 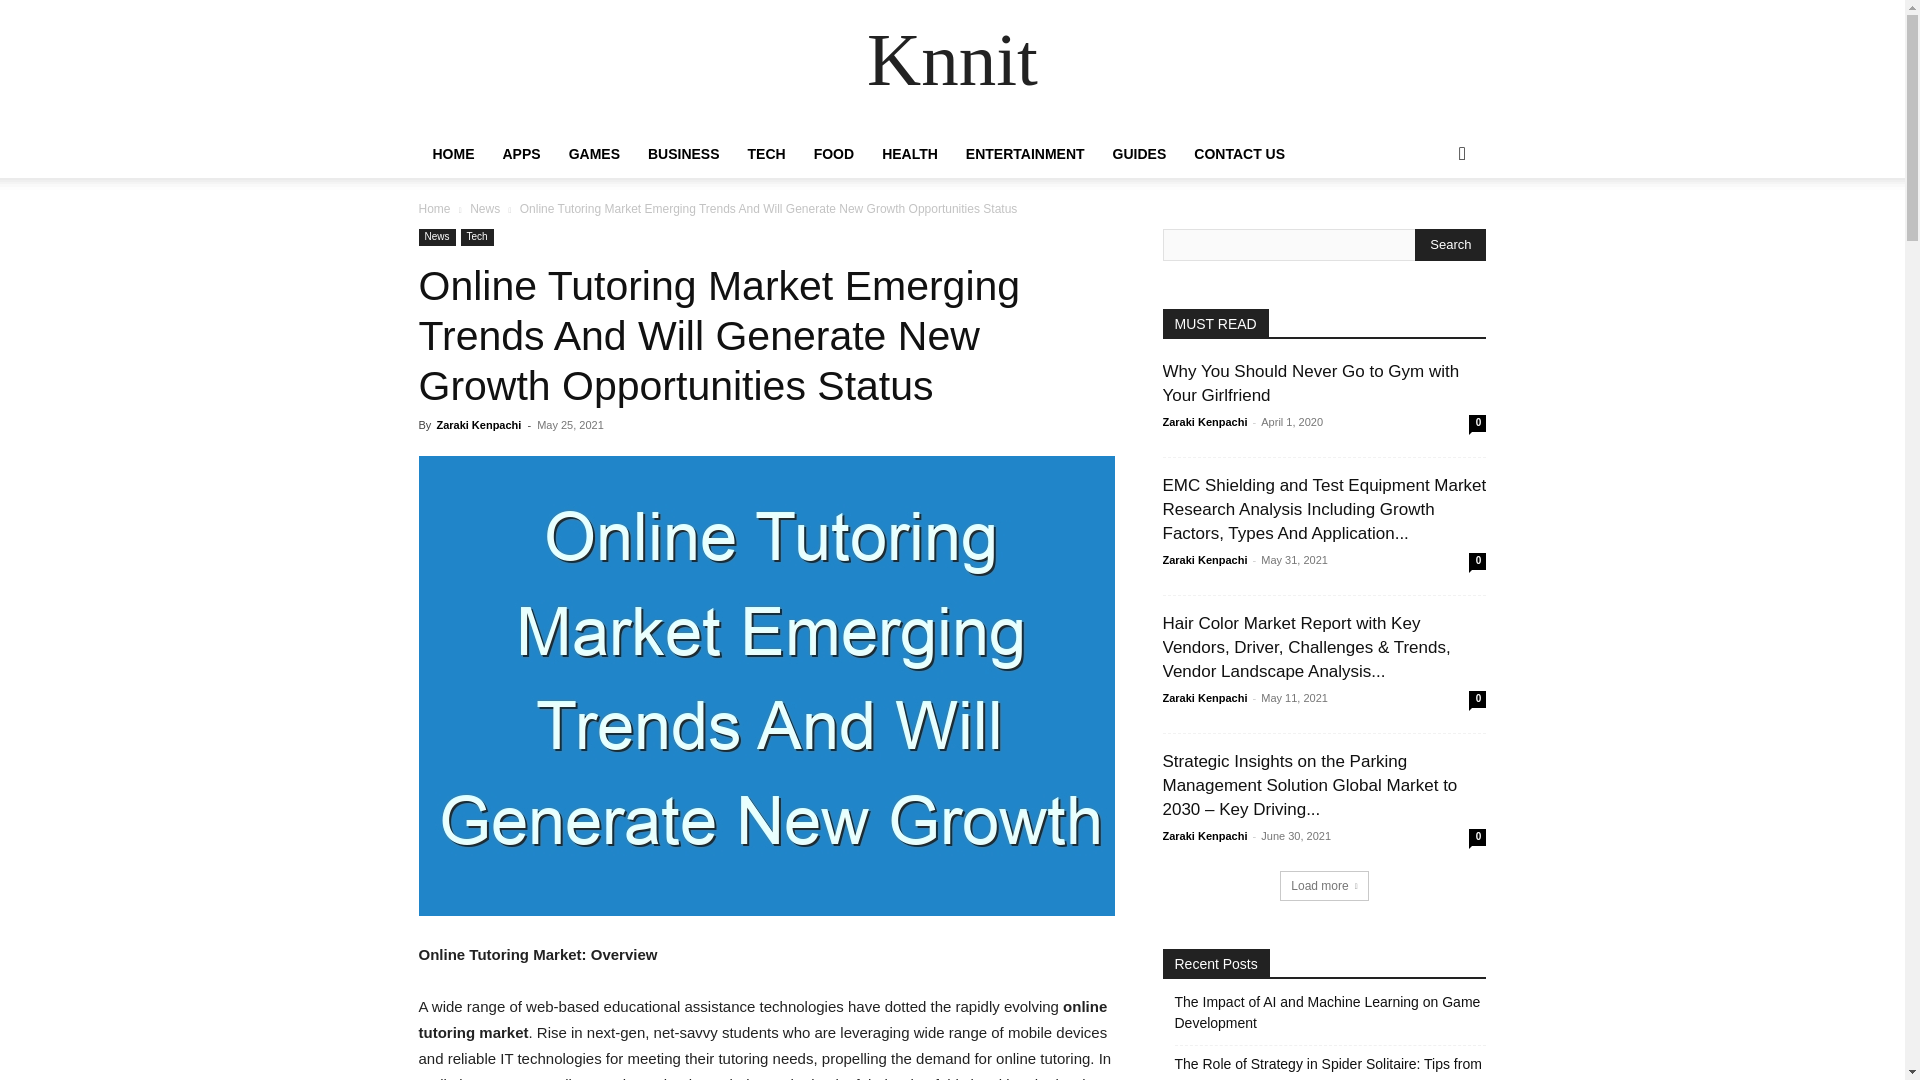 What do you see at coordinates (484, 208) in the screenshot?
I see `News` at bounding box center [484, 208].